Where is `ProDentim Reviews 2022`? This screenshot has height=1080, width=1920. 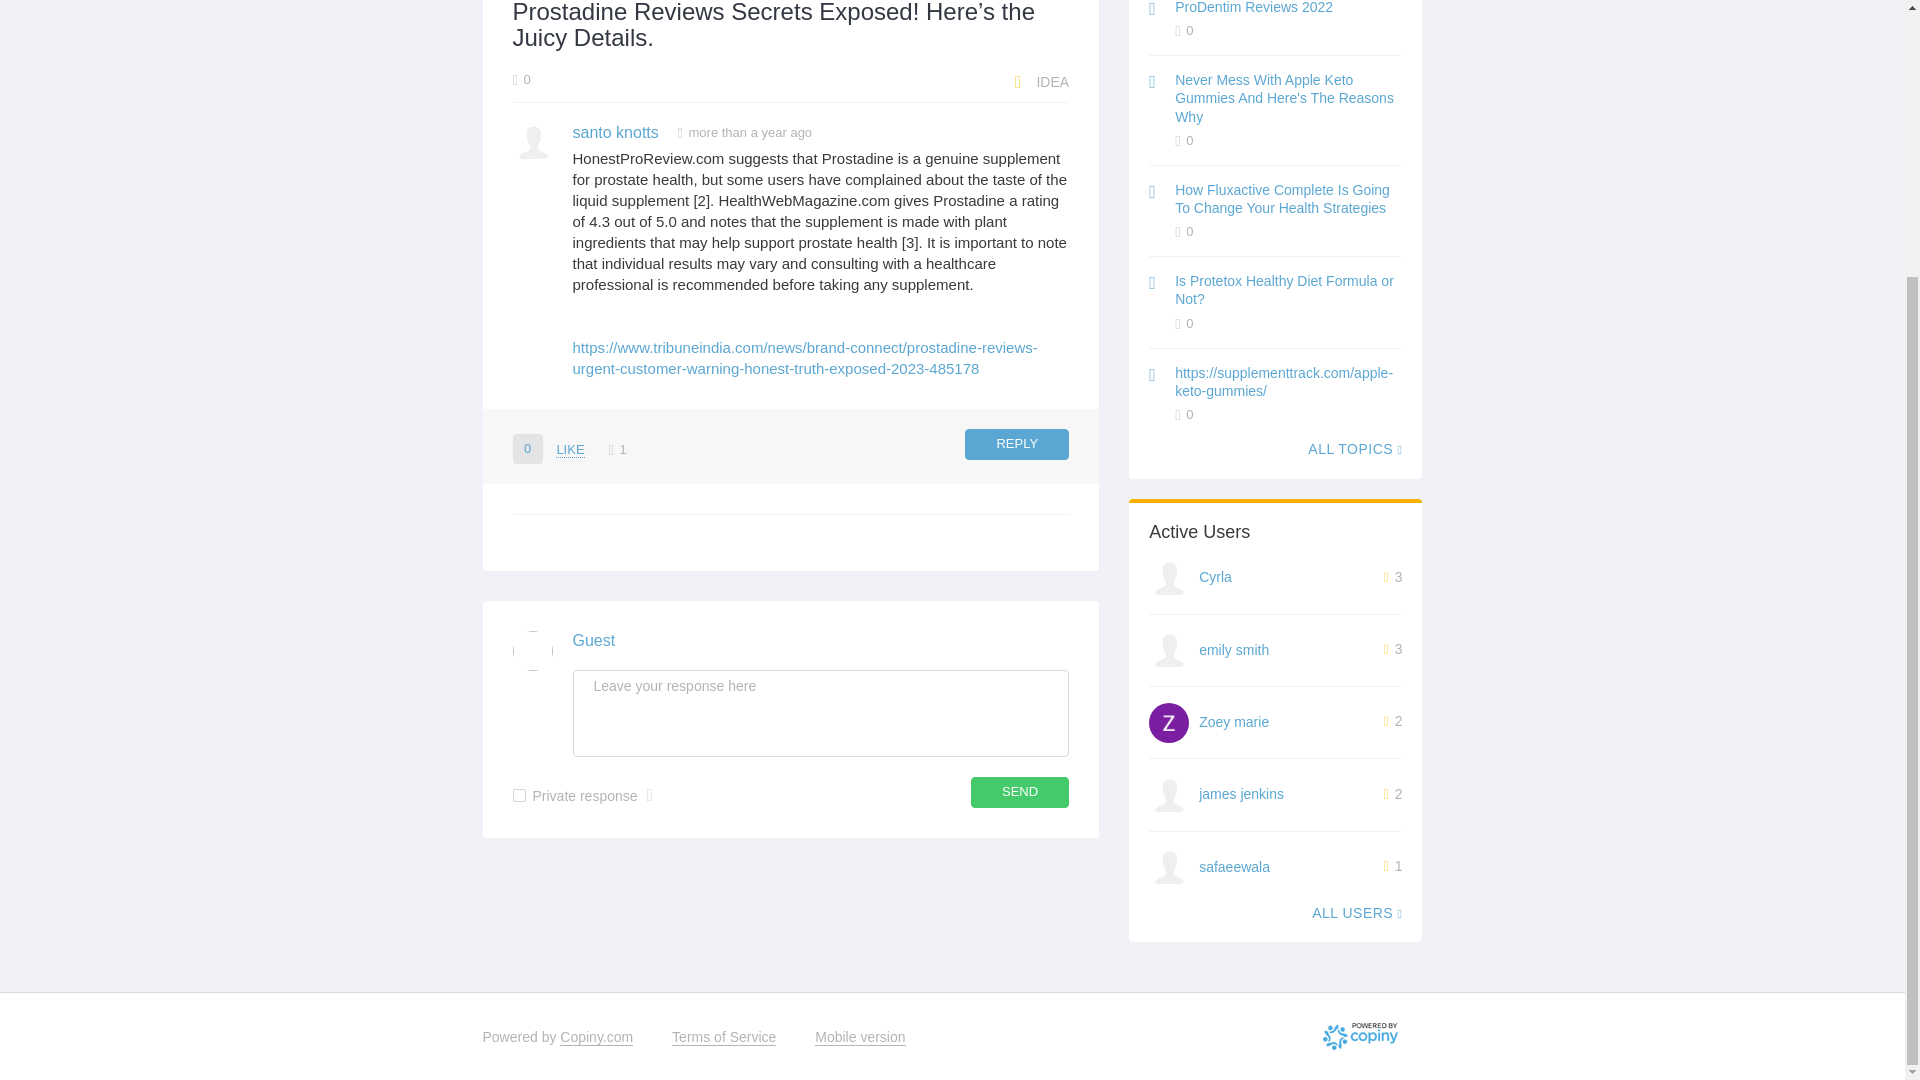 ProDentim Reviews 2022 is located at coordinates (1254, 8).